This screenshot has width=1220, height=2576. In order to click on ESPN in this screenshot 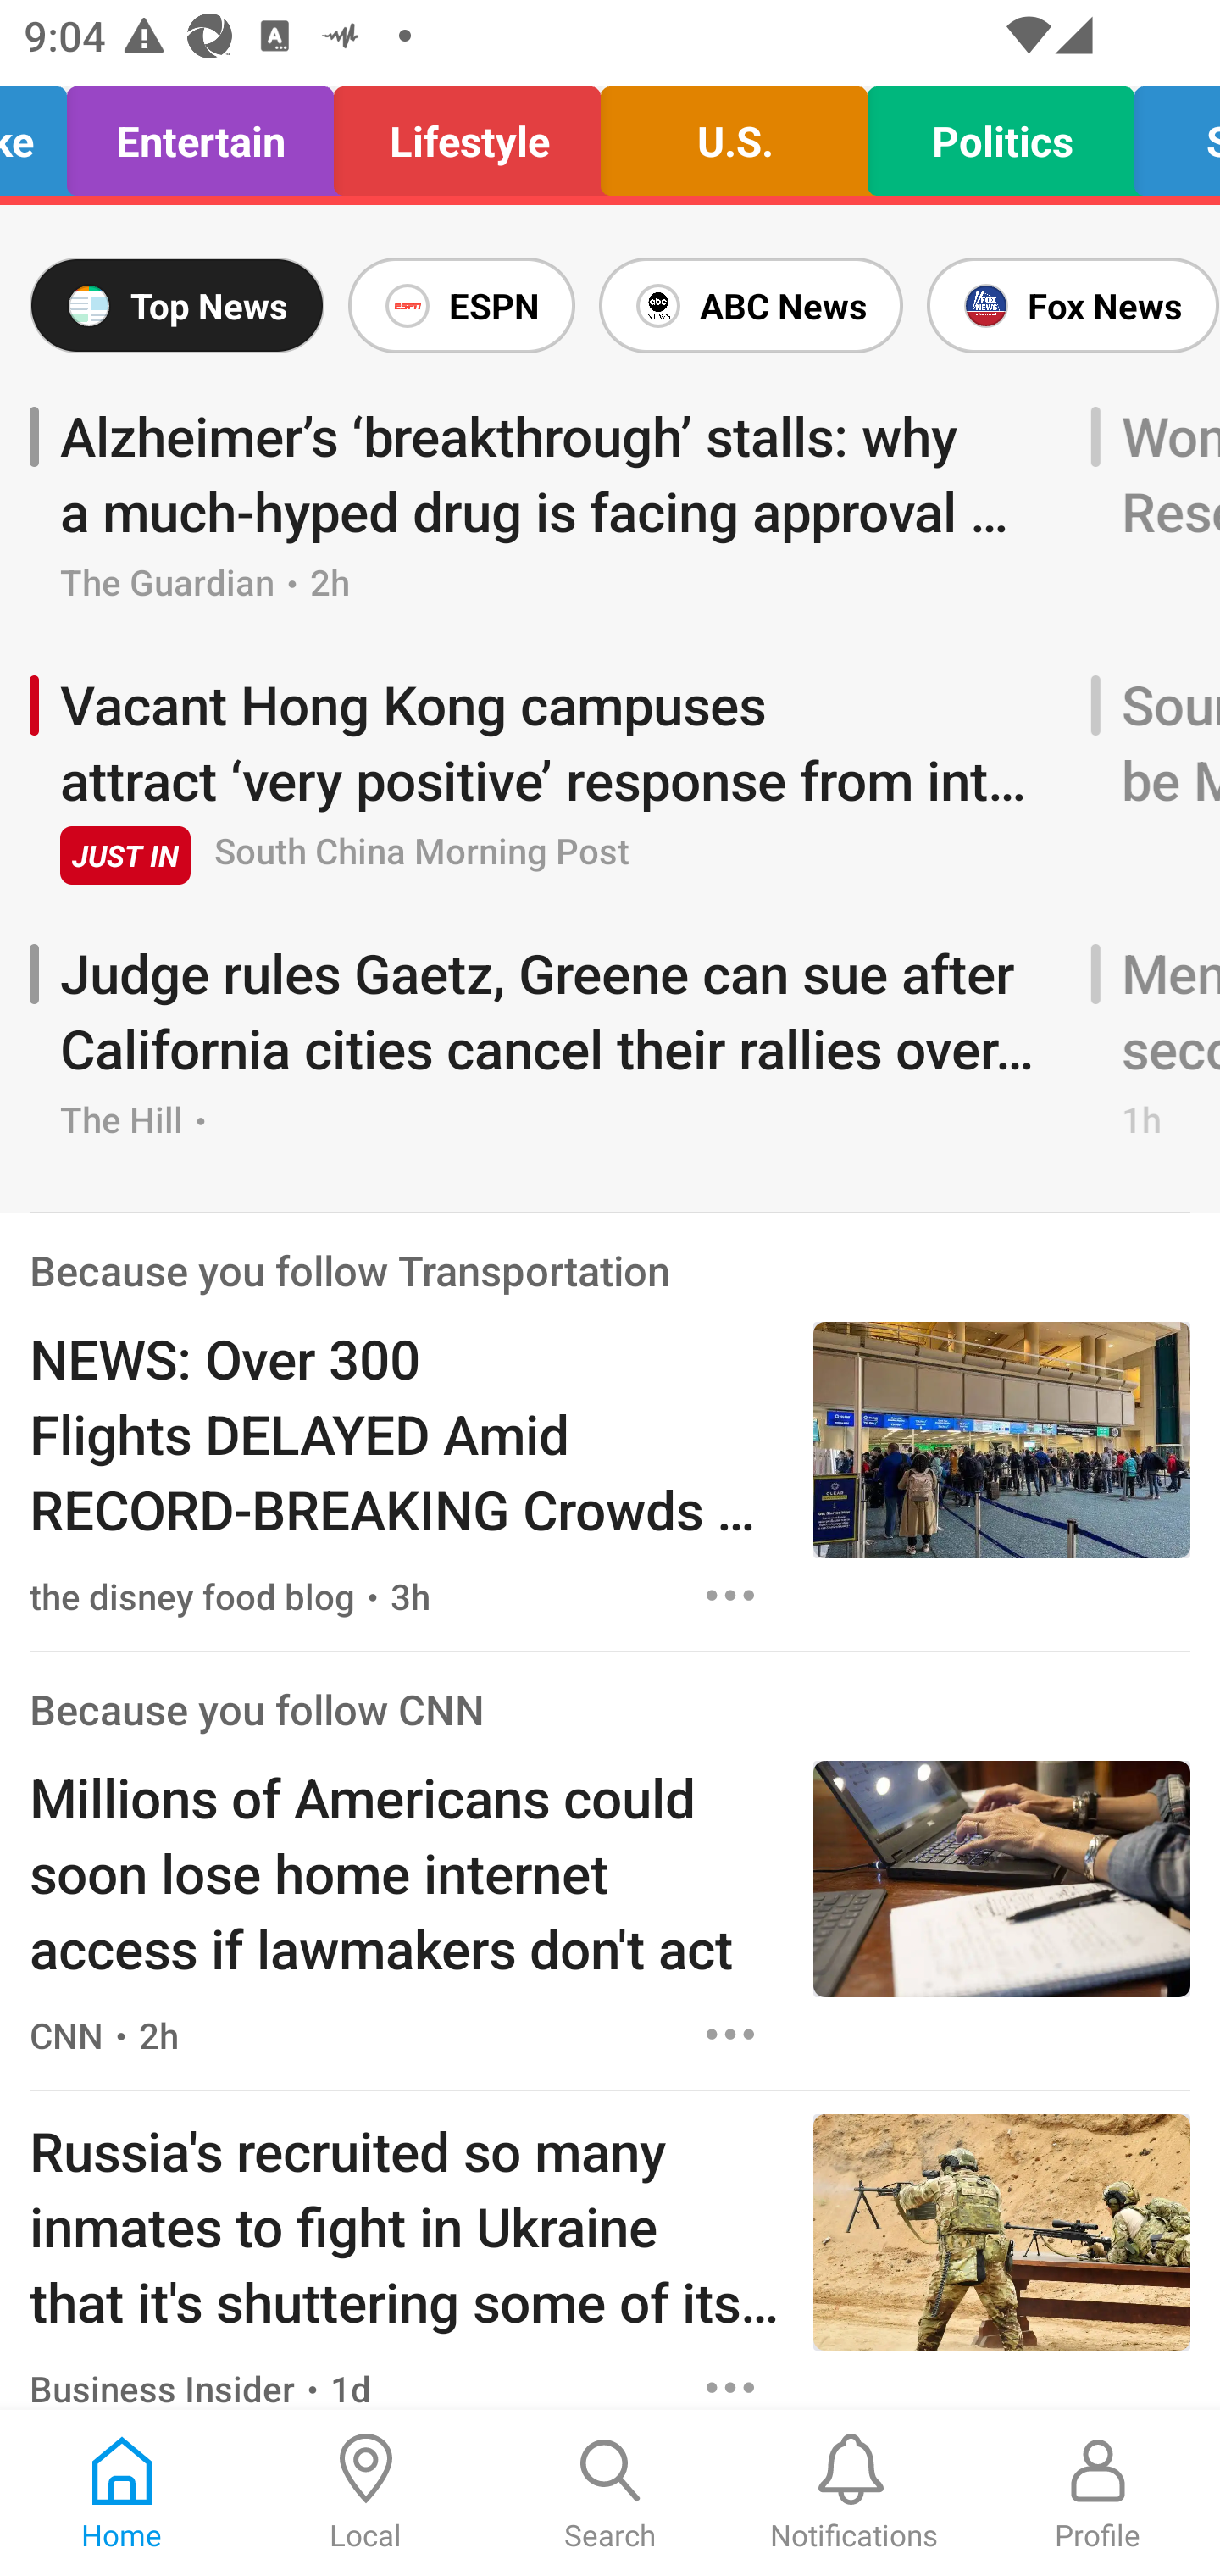, I will do `click(461, 305)`.